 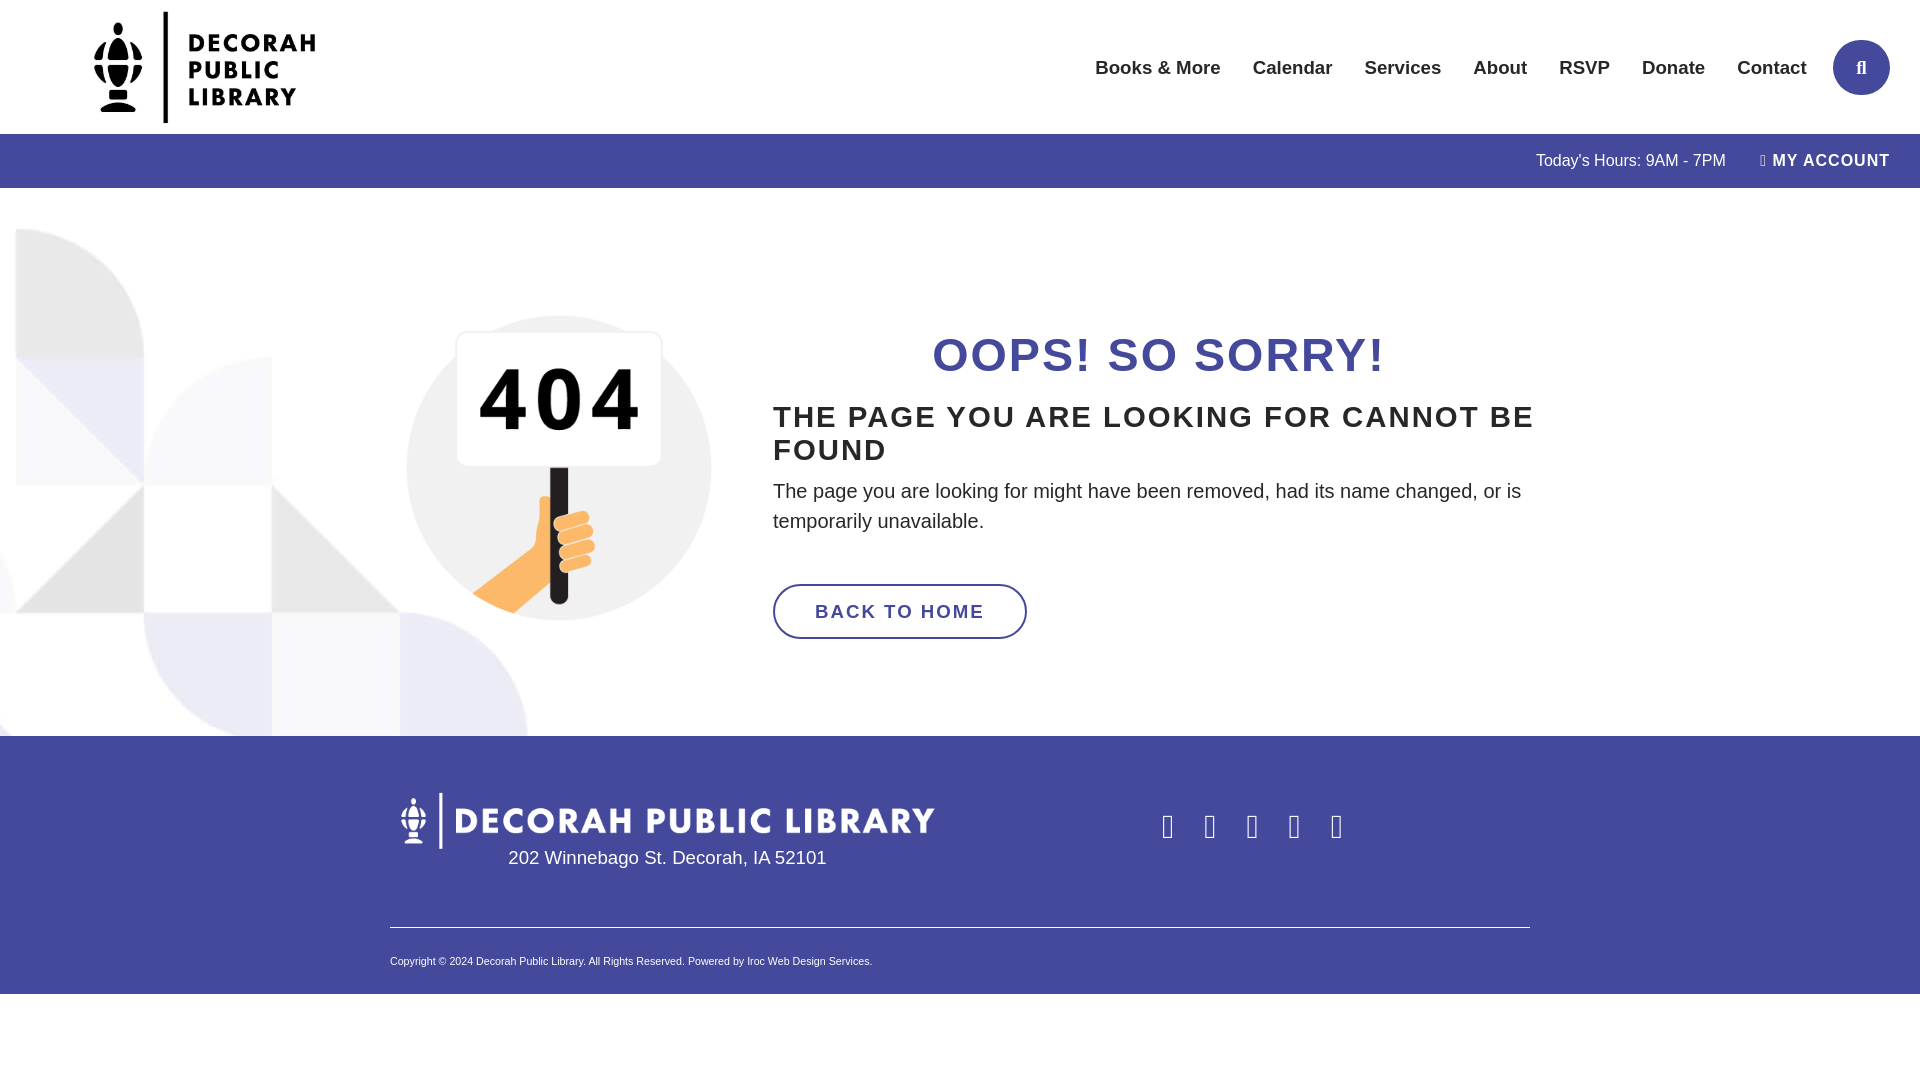 What do you see at coordinates (1292, 67) in the screenshot?
I see `Calendar` at bounding box center [1292, 67].